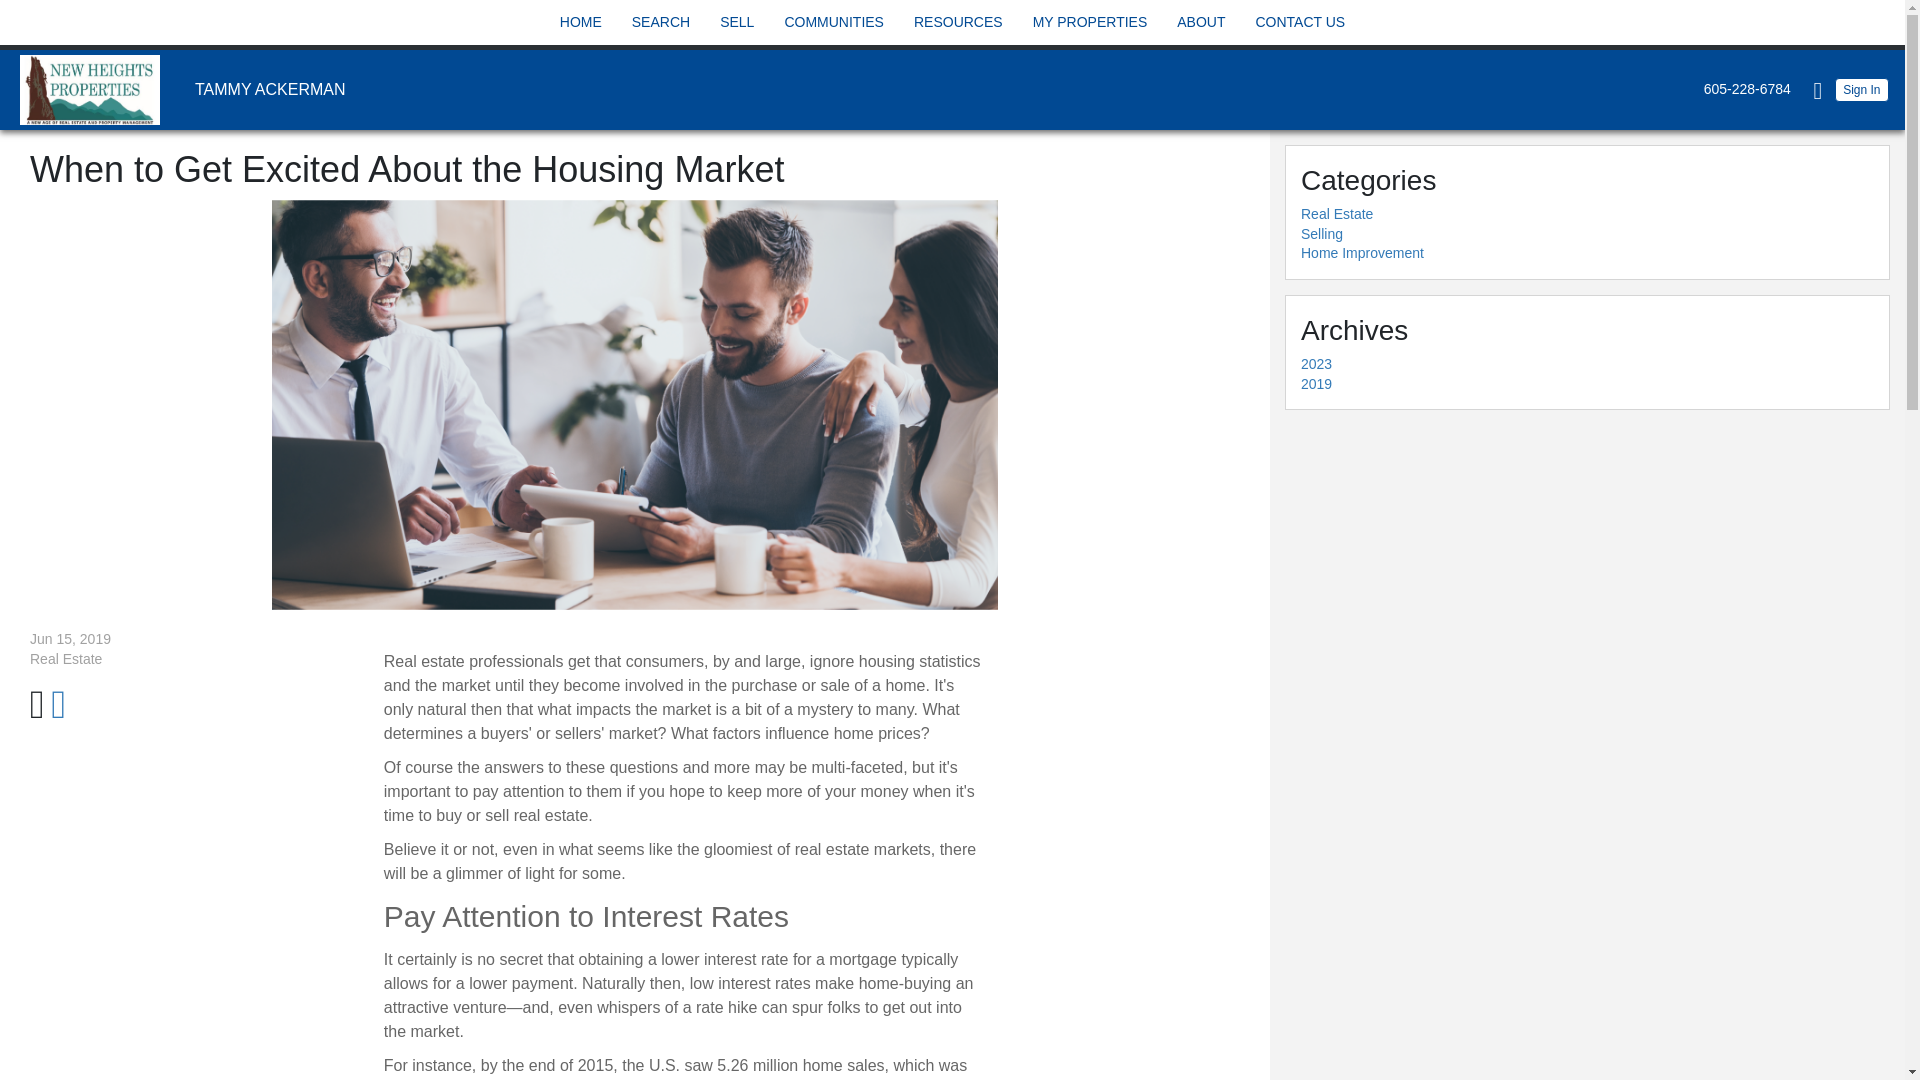 This screenshot has height=1080, width=1920. I want to click on HOME, so click(580, 23).